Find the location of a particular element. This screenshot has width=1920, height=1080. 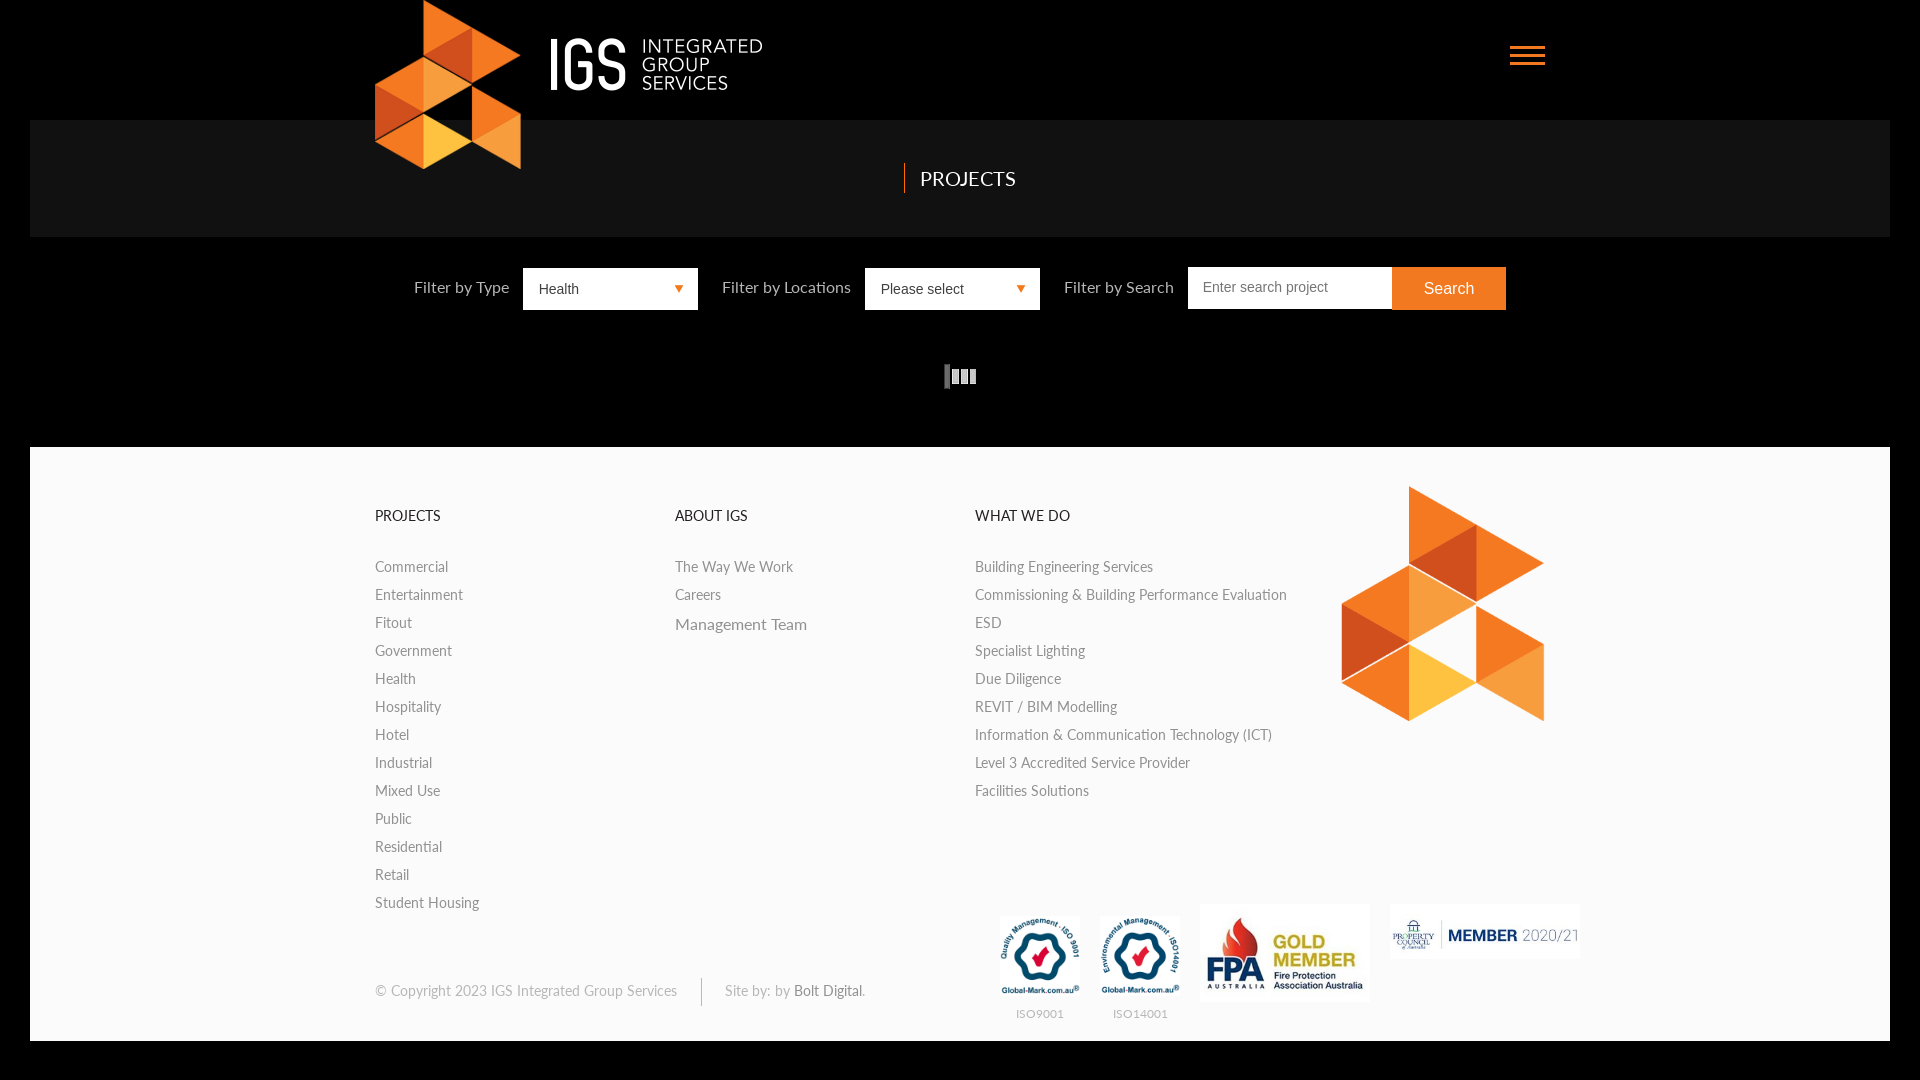

Facilities Solutions is located at coordinates (1032, 790).